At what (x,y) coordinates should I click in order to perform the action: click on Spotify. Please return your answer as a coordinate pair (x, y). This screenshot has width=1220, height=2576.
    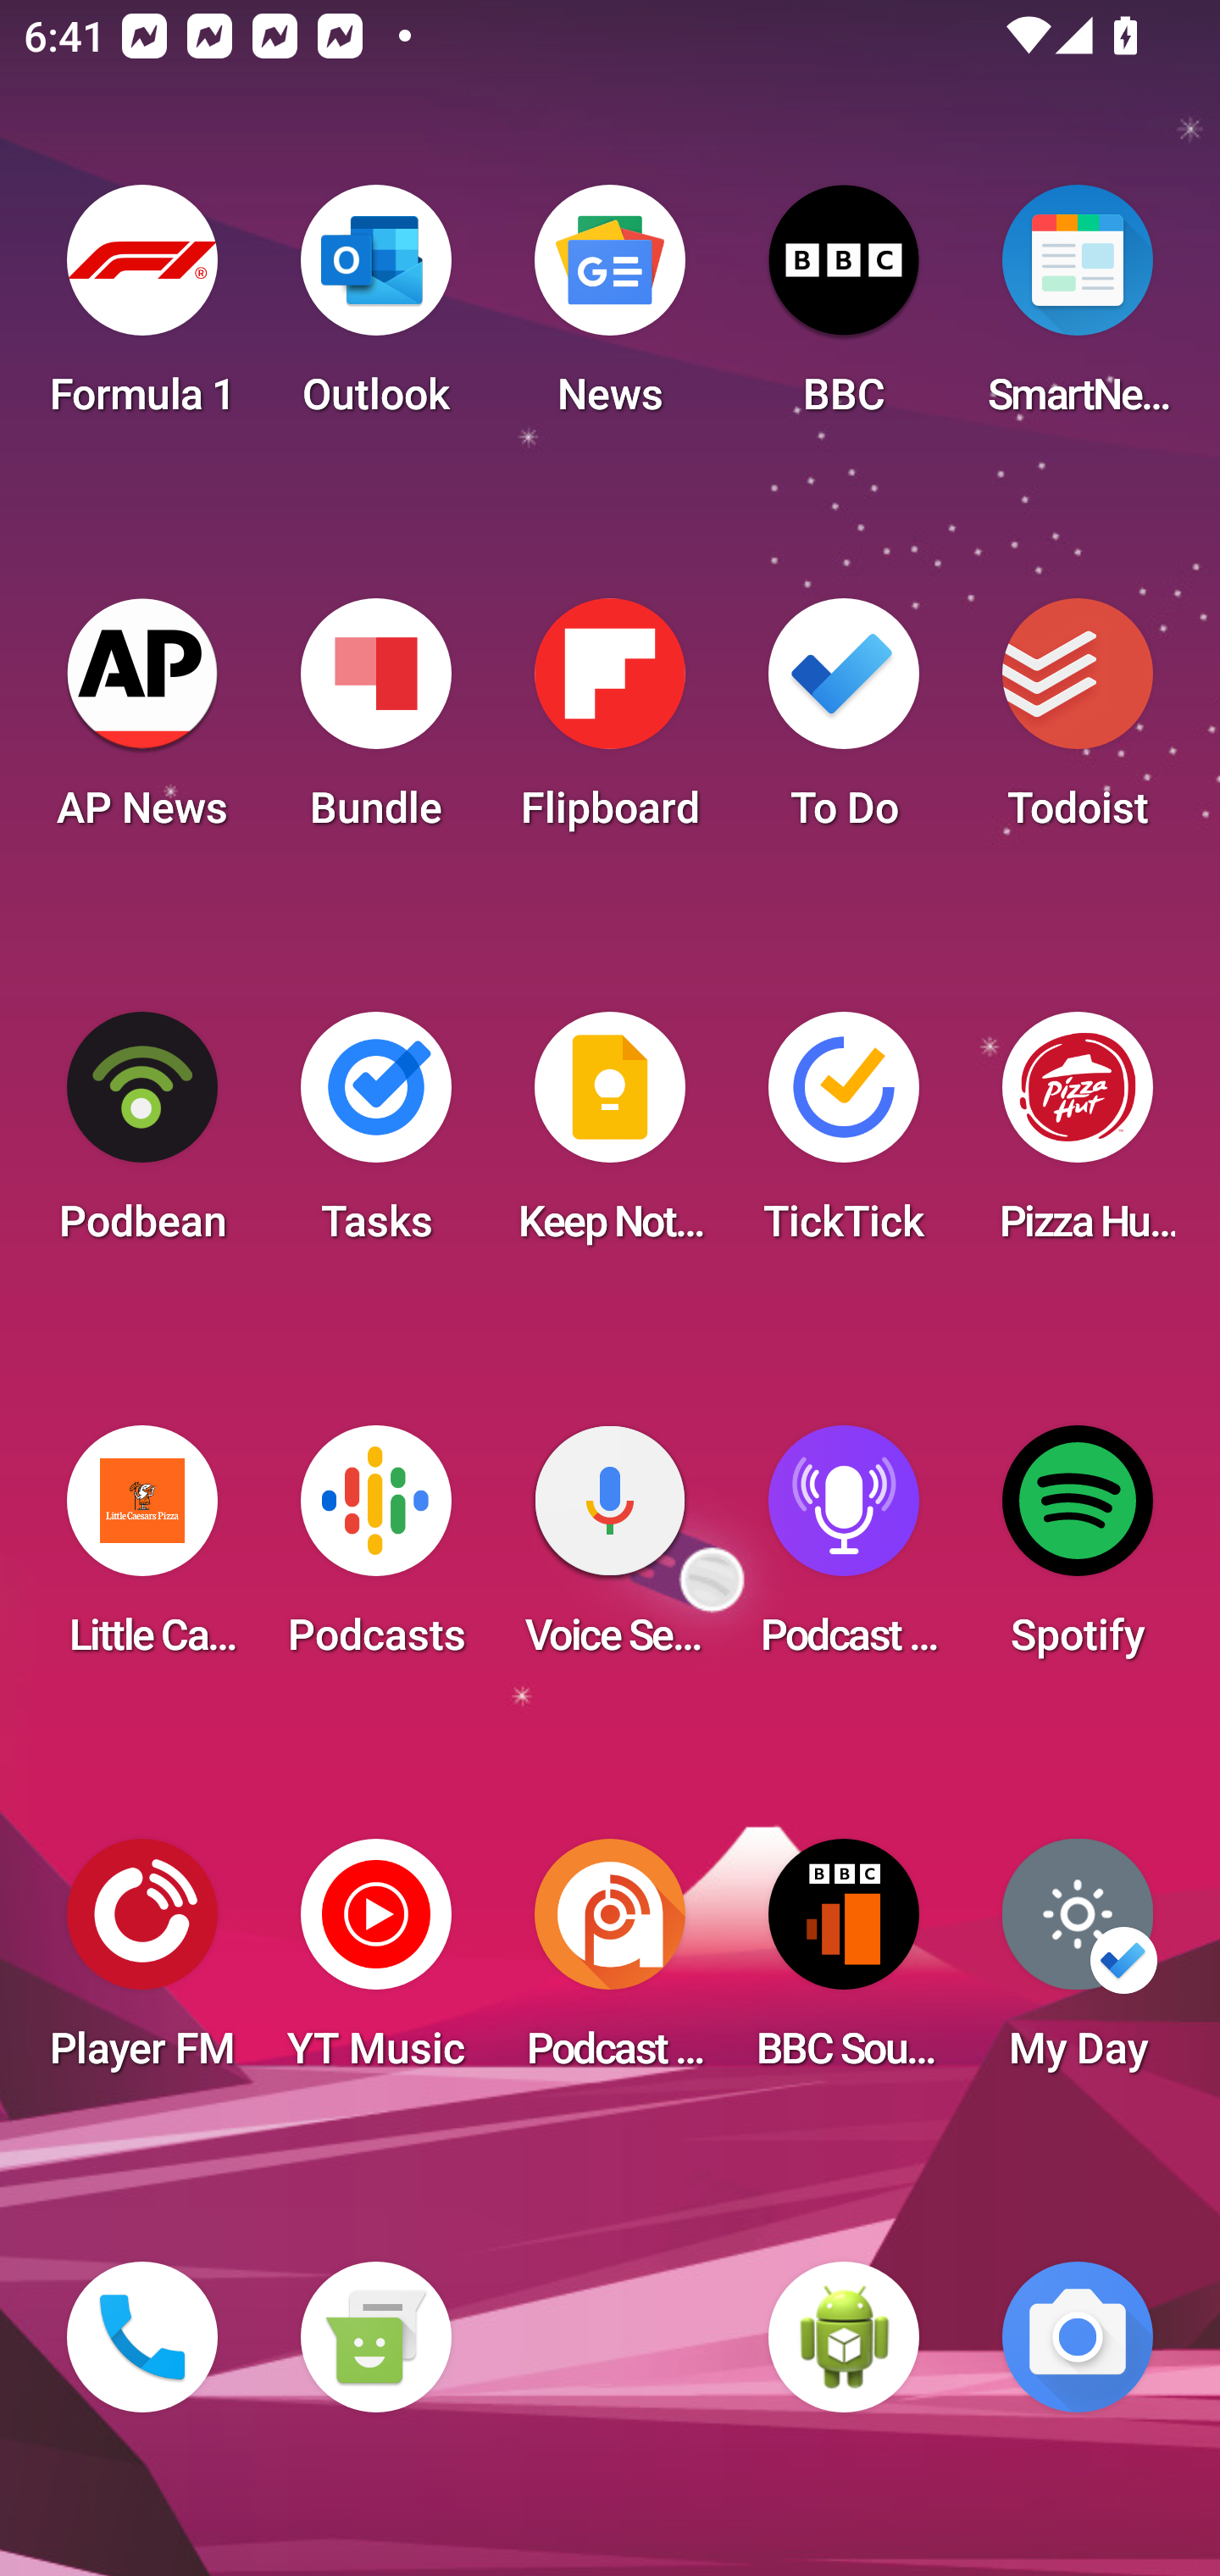
    Looking at the image, I should click on (1078, 1551).